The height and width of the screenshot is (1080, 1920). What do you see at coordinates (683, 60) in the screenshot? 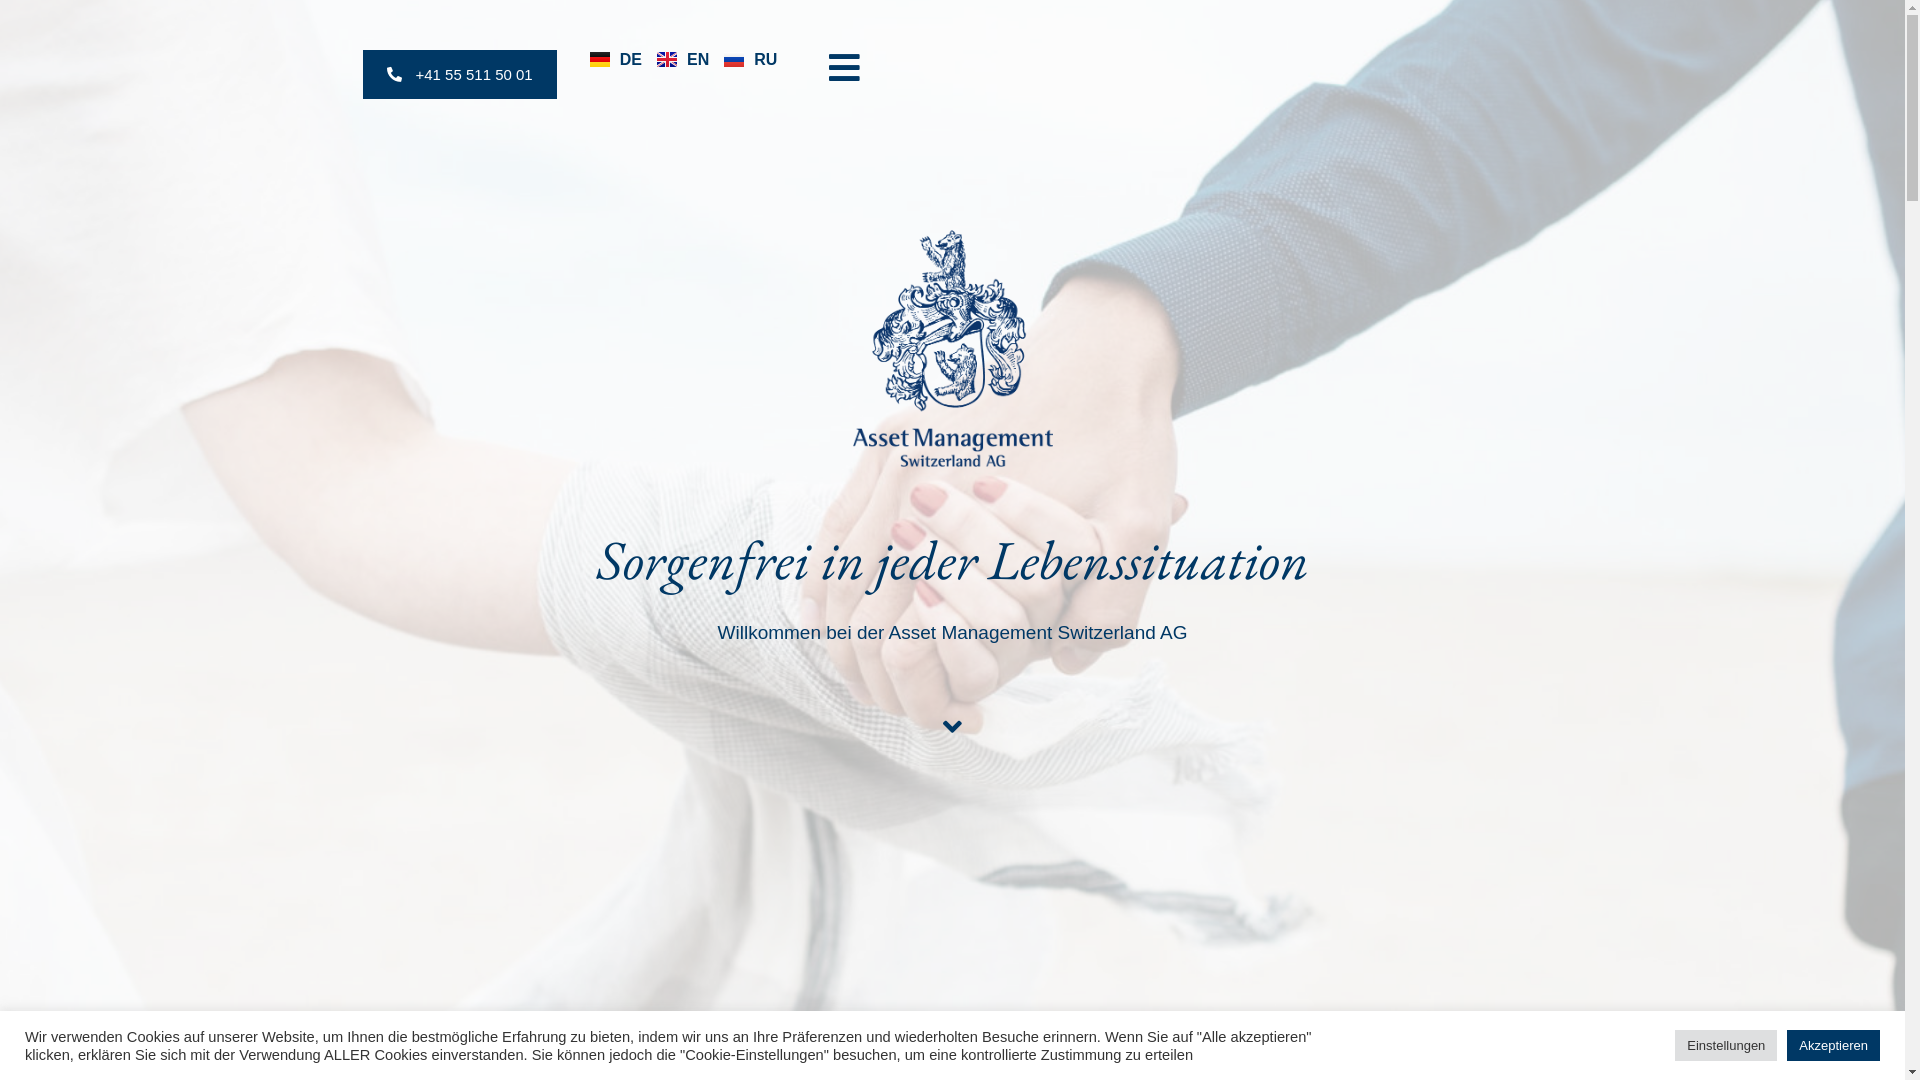
I see `EN` at bounding box center [683, 60].